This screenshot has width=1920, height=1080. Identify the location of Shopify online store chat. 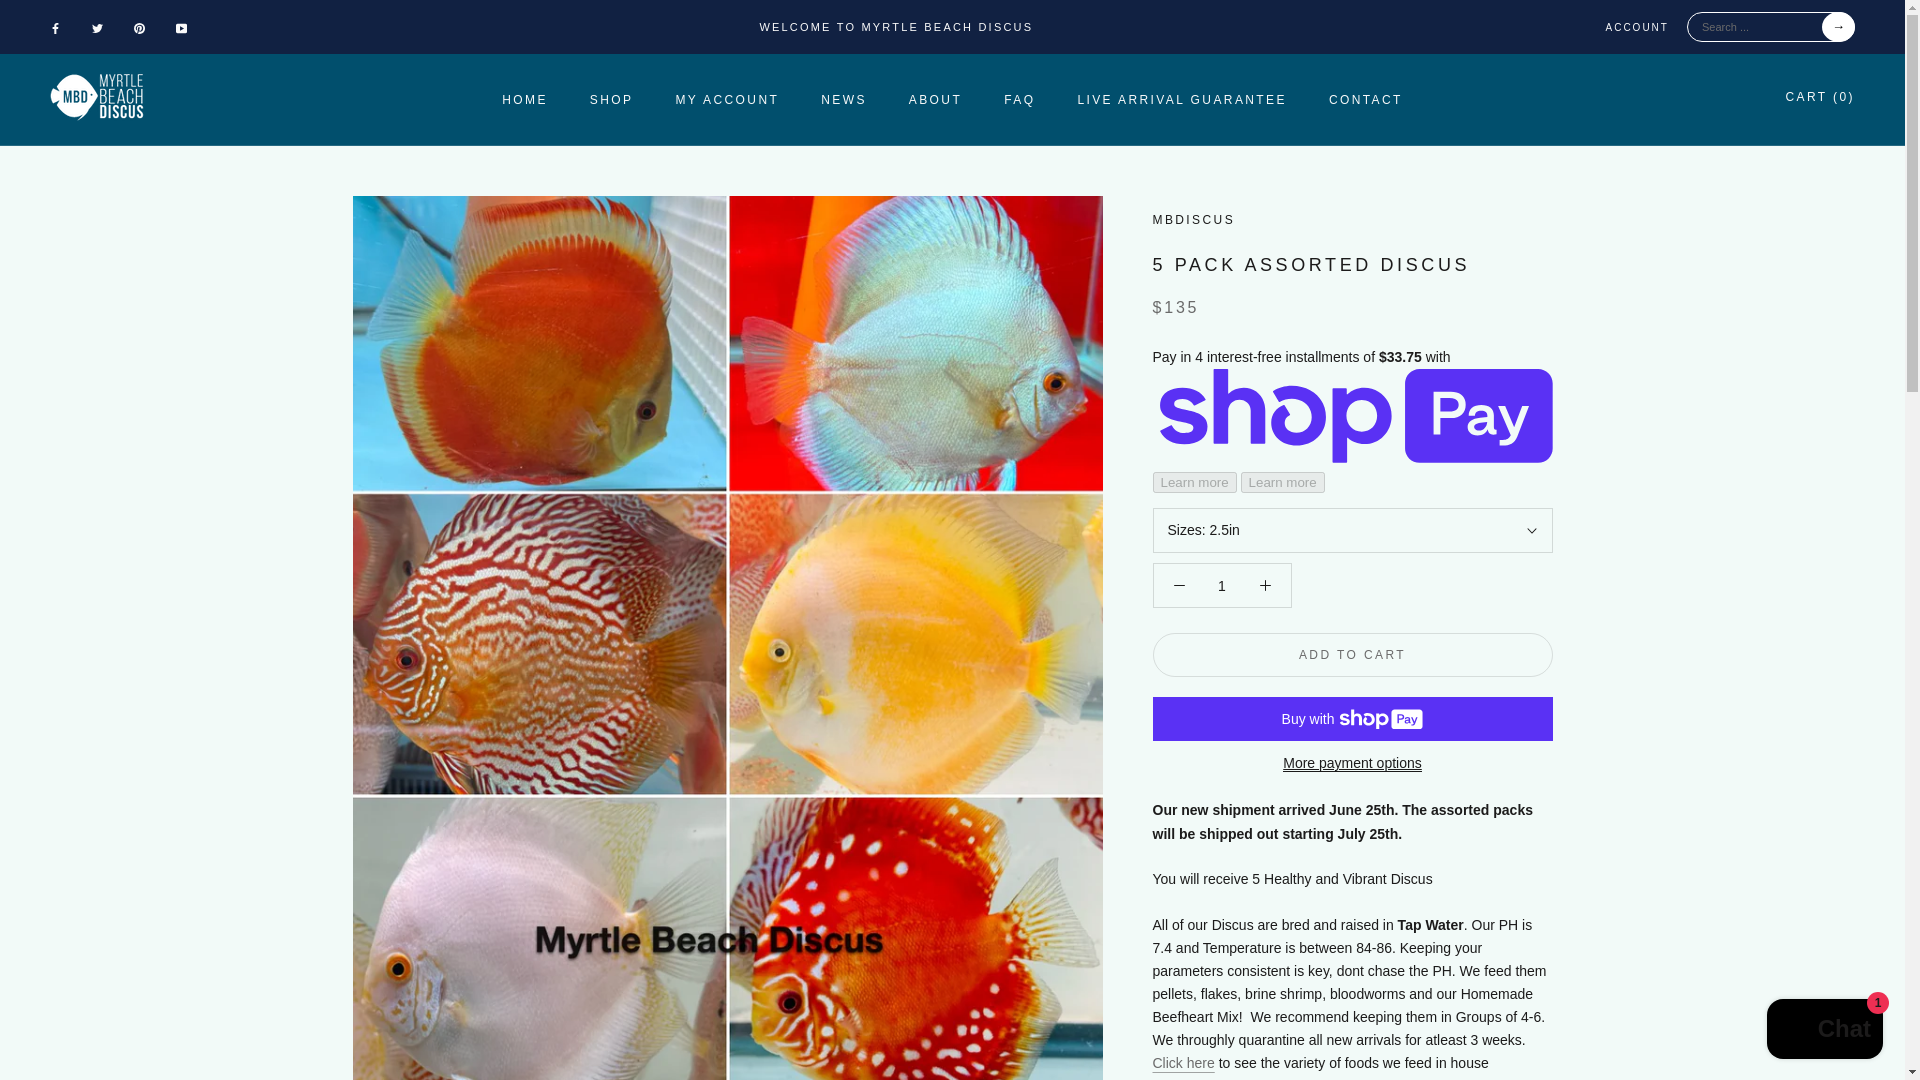
(611, 99).